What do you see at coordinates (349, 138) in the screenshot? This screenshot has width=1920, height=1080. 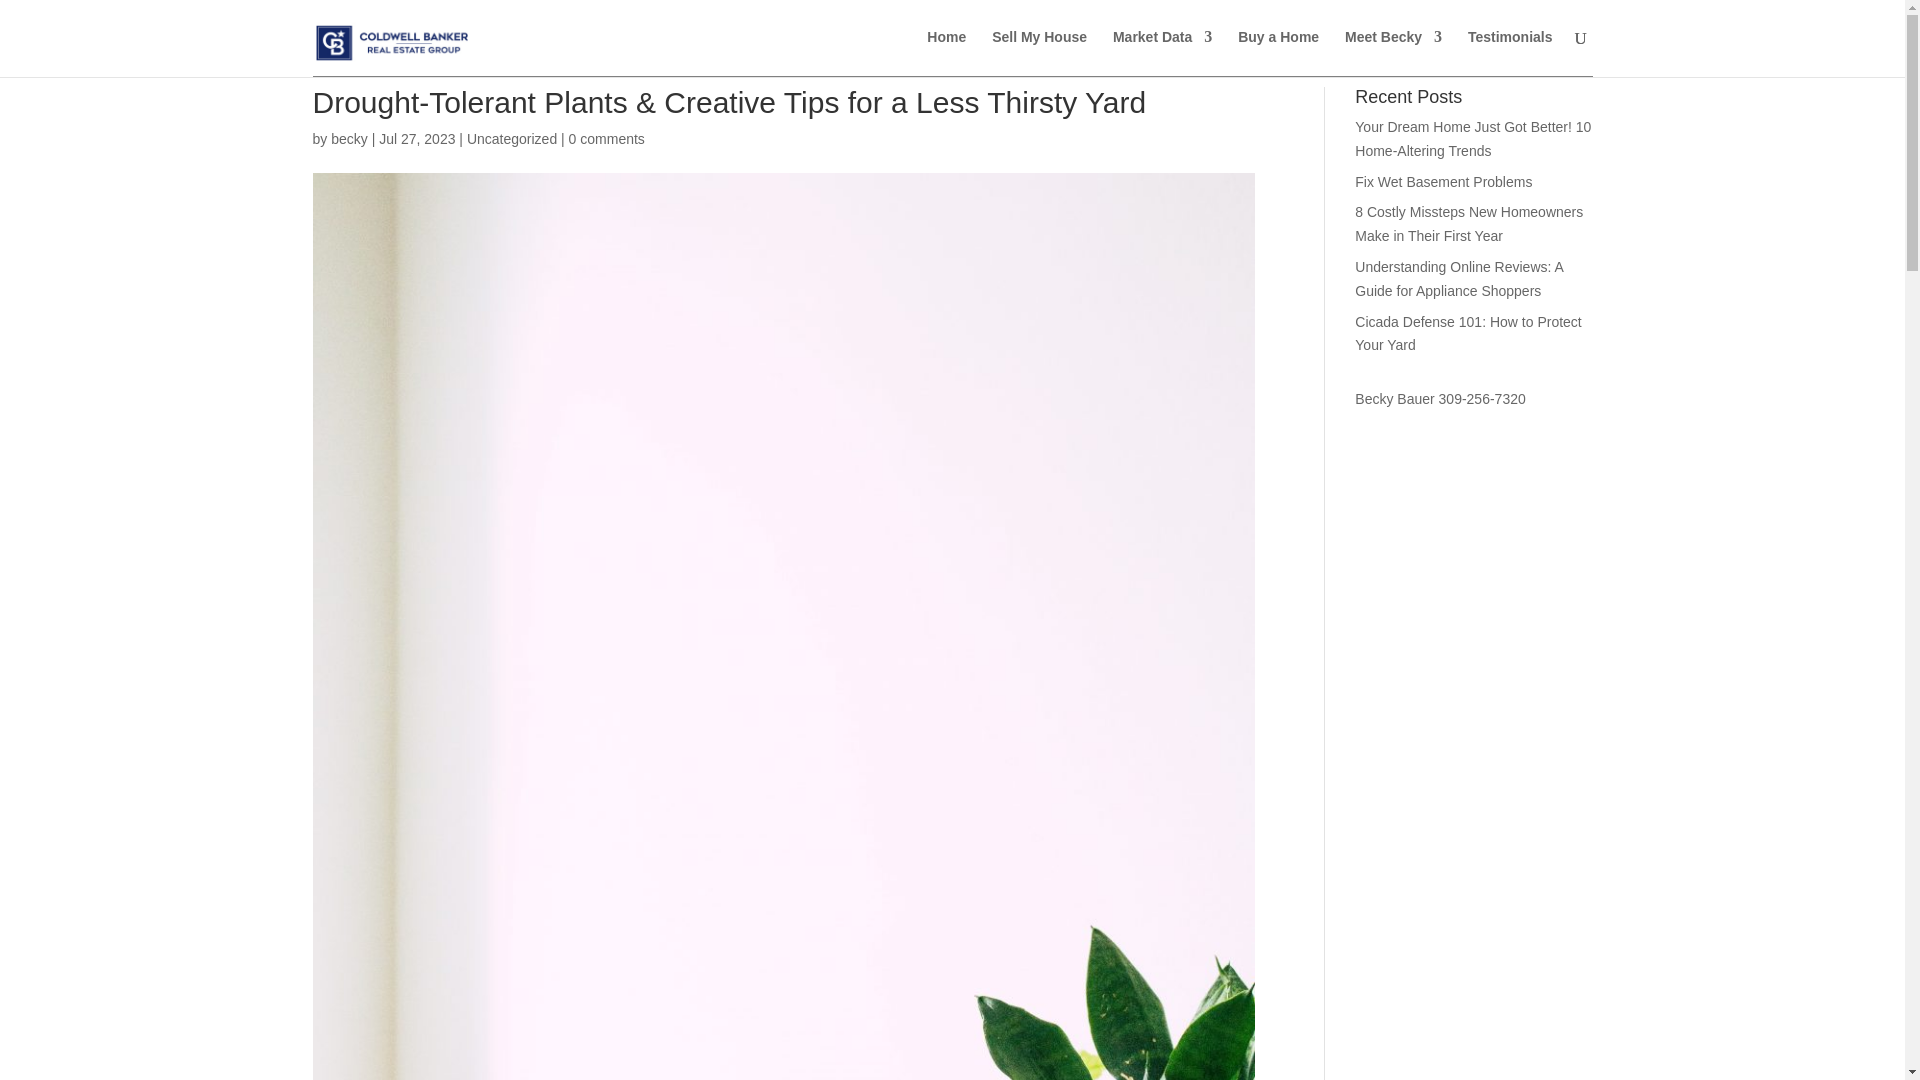 I see `Posts by becky` at bounding box center [349, 138].